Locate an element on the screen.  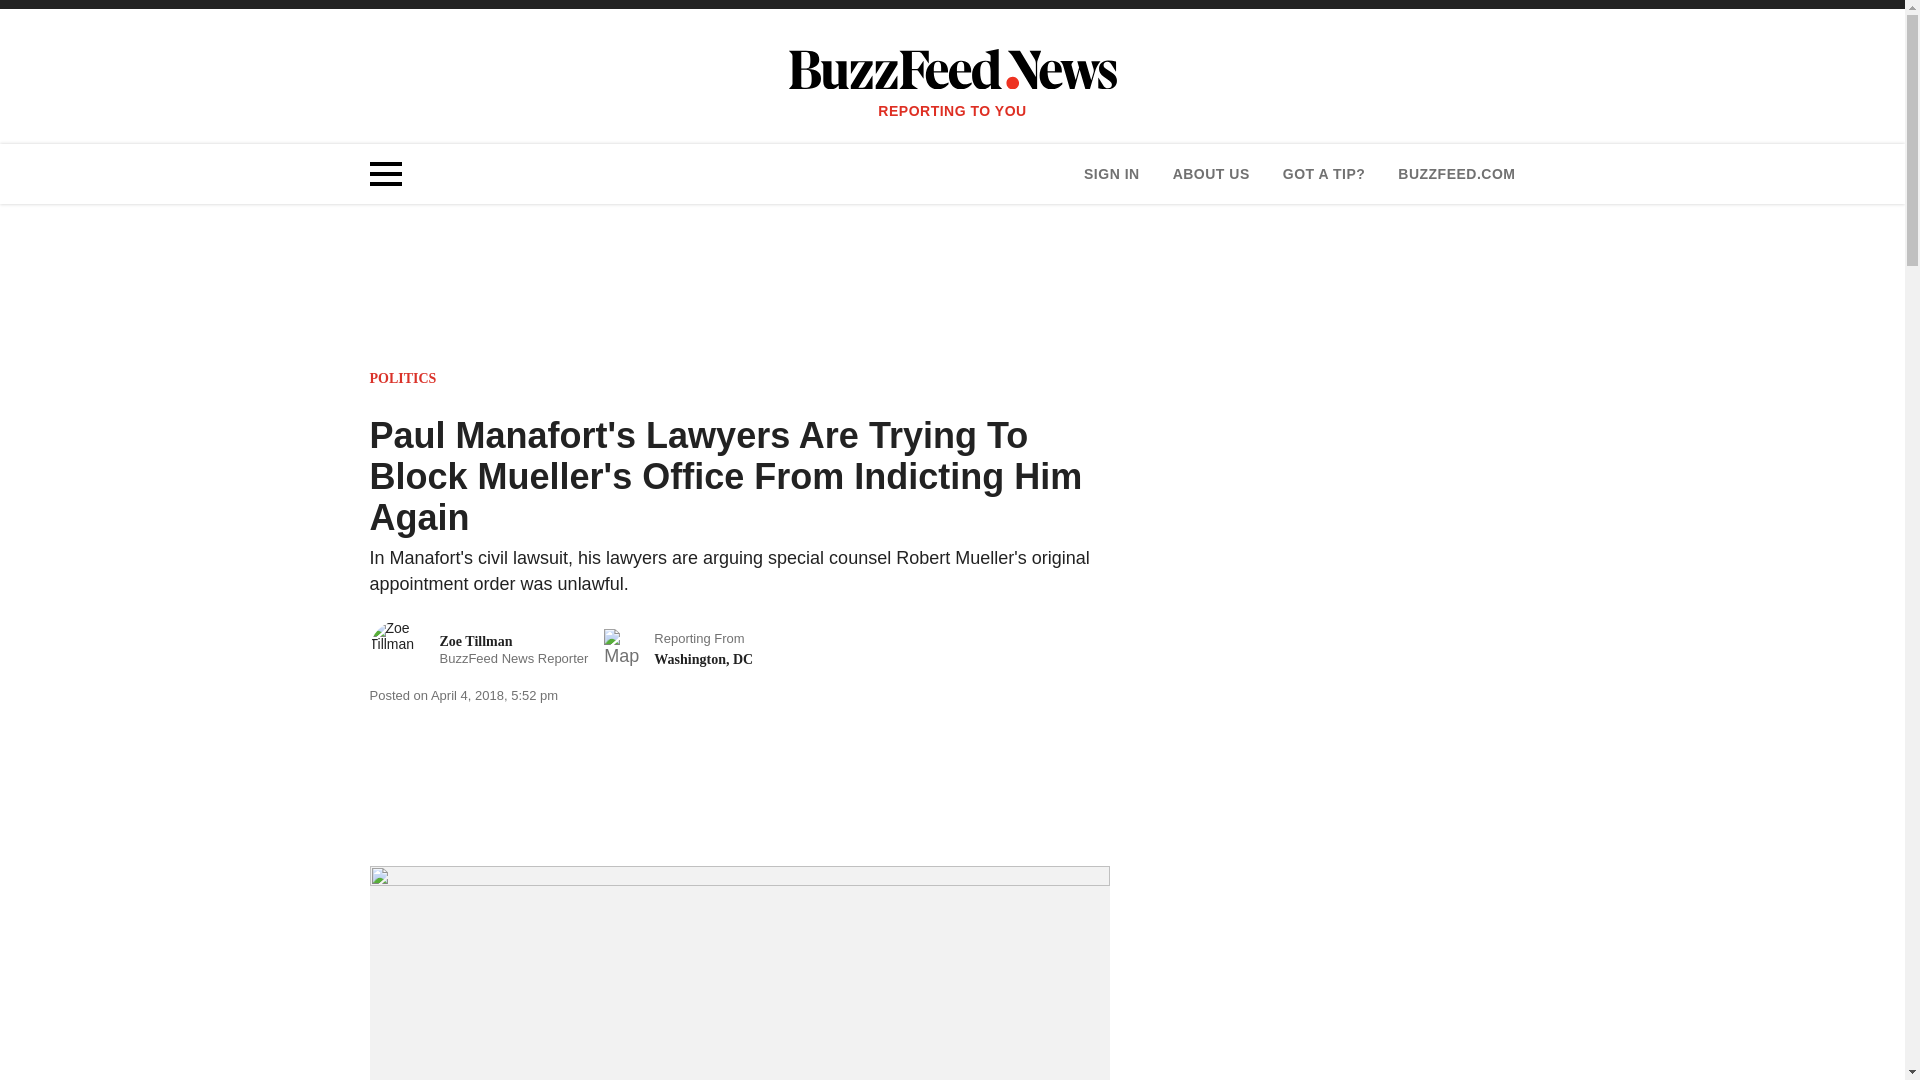
GOT A TIP? is located at coordinates (1456, 174).